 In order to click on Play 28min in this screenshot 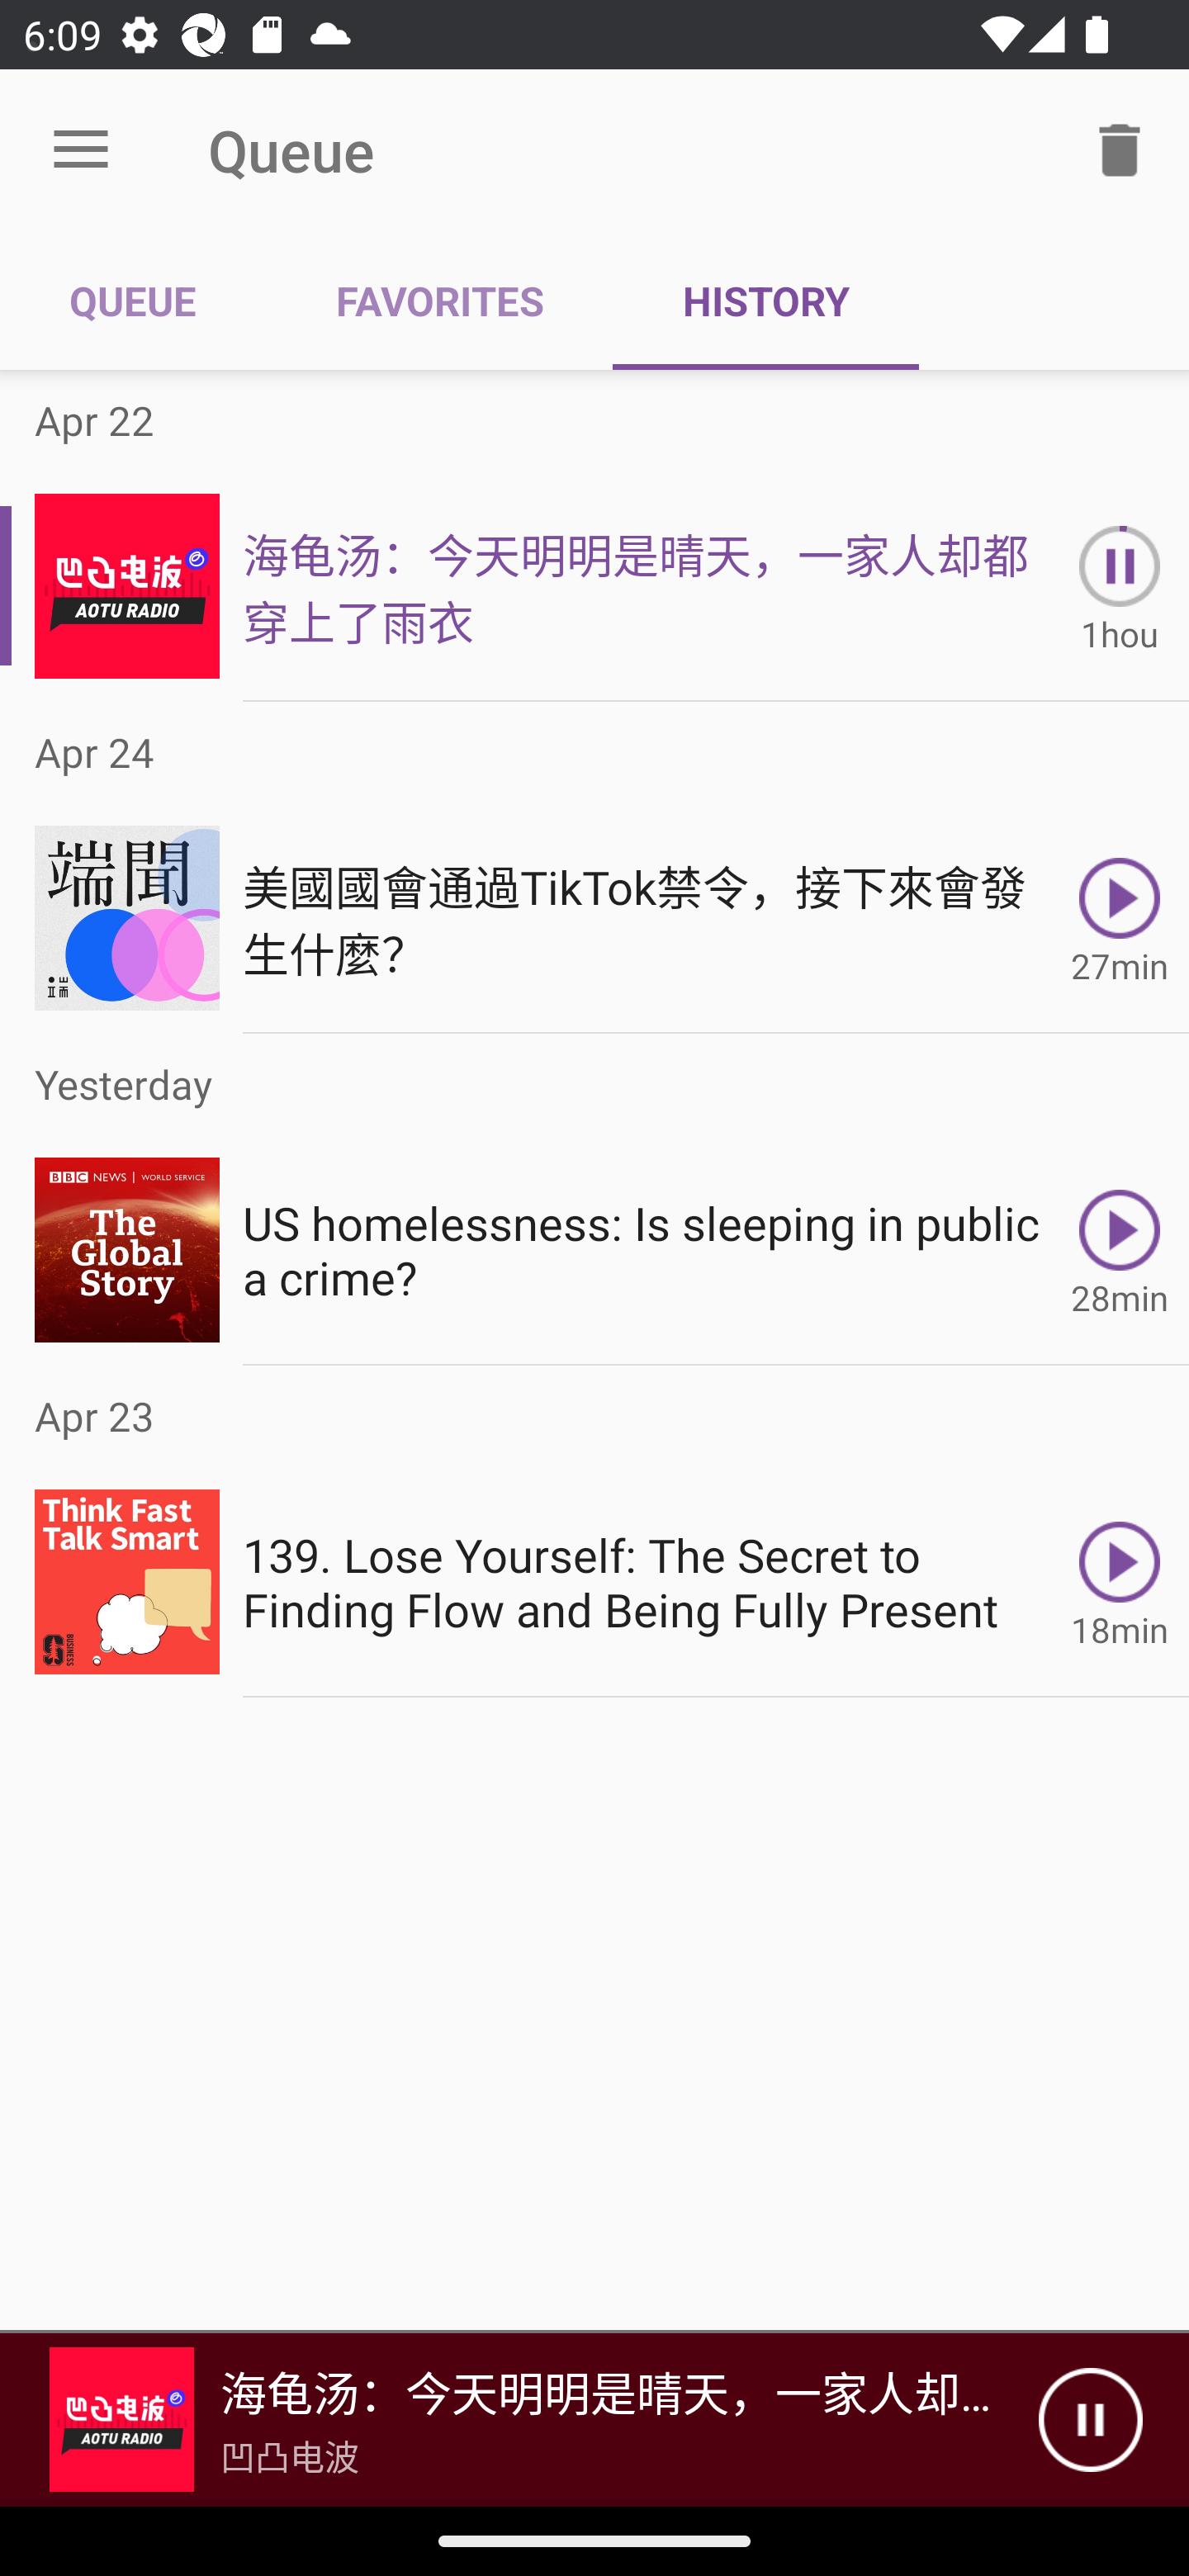, I will do `click(1120, 1248)`.